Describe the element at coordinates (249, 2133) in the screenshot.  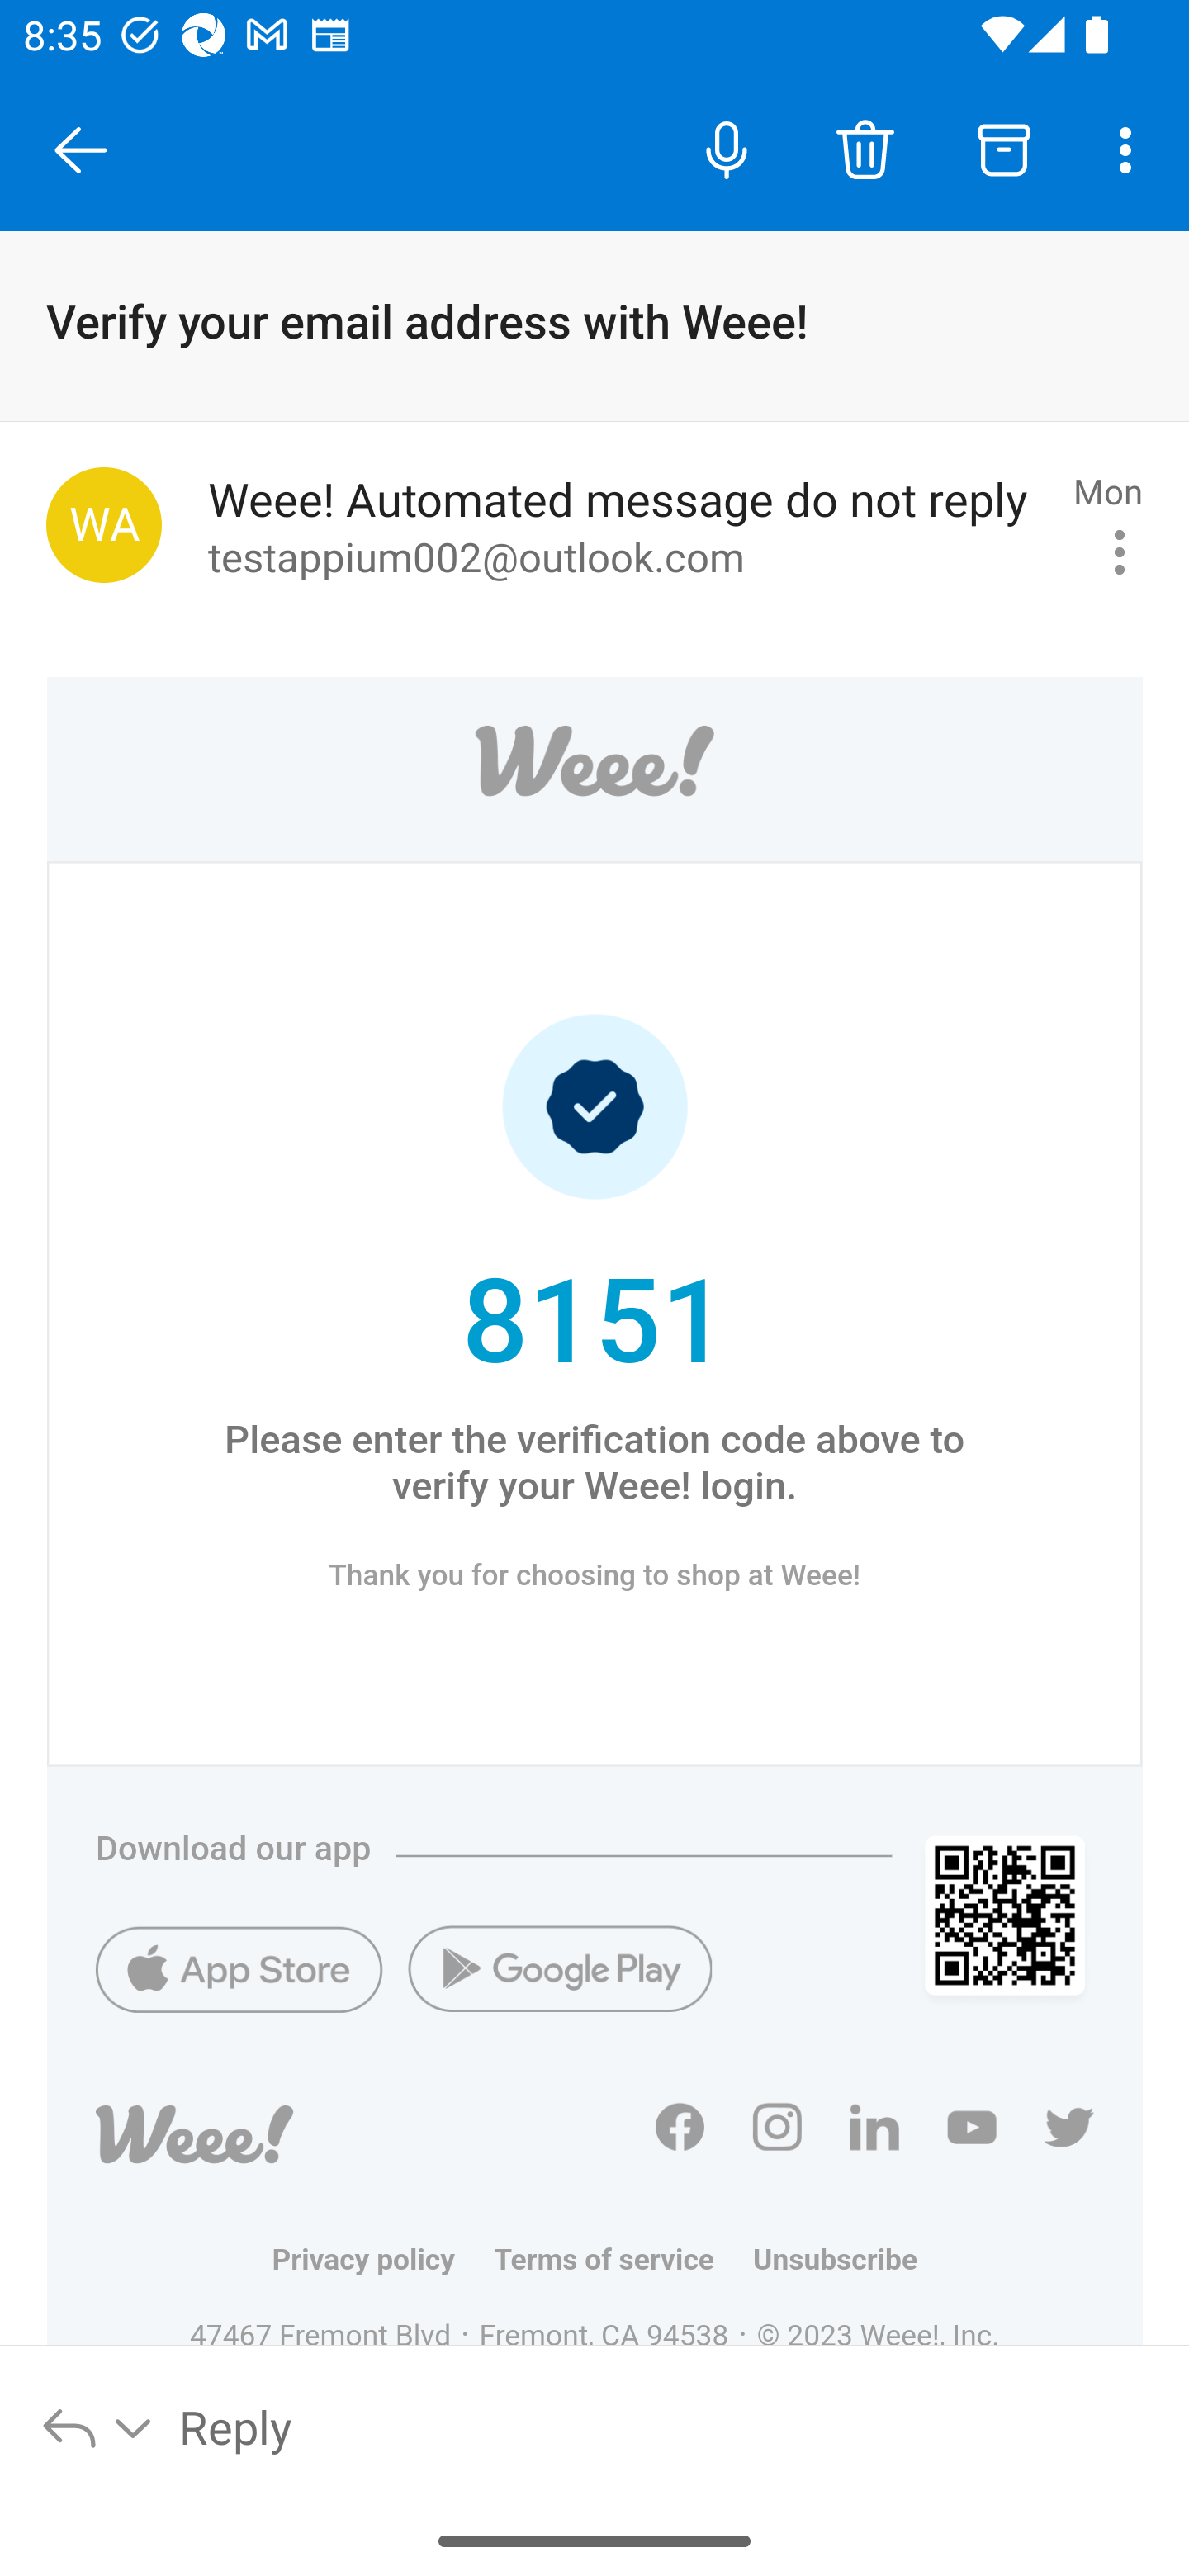
I see `image` at that location.